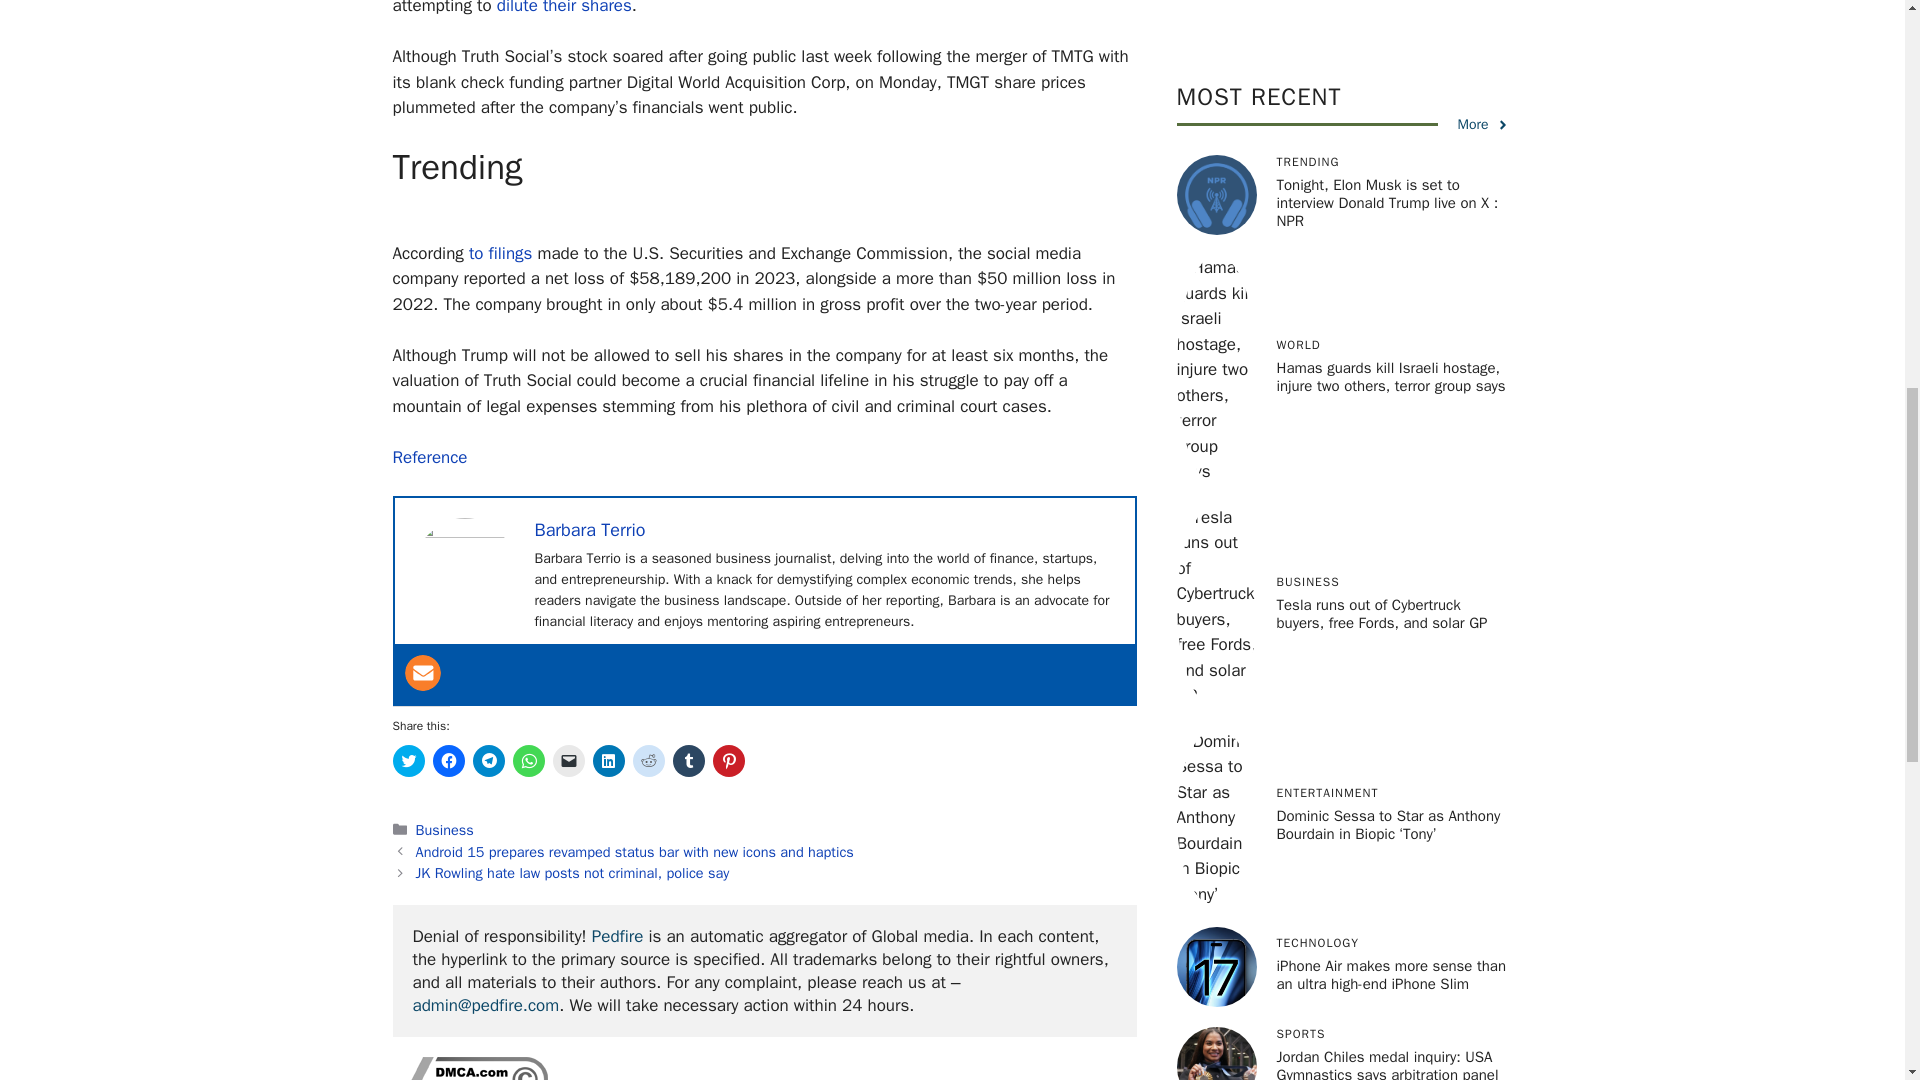 Image resolution: width=1920 pixels, height=1080 pixels. What do you see at coordinates (568, 760) in the screenshot?
I see `Click to email a link to a friend` at bounding box center [568, 760].